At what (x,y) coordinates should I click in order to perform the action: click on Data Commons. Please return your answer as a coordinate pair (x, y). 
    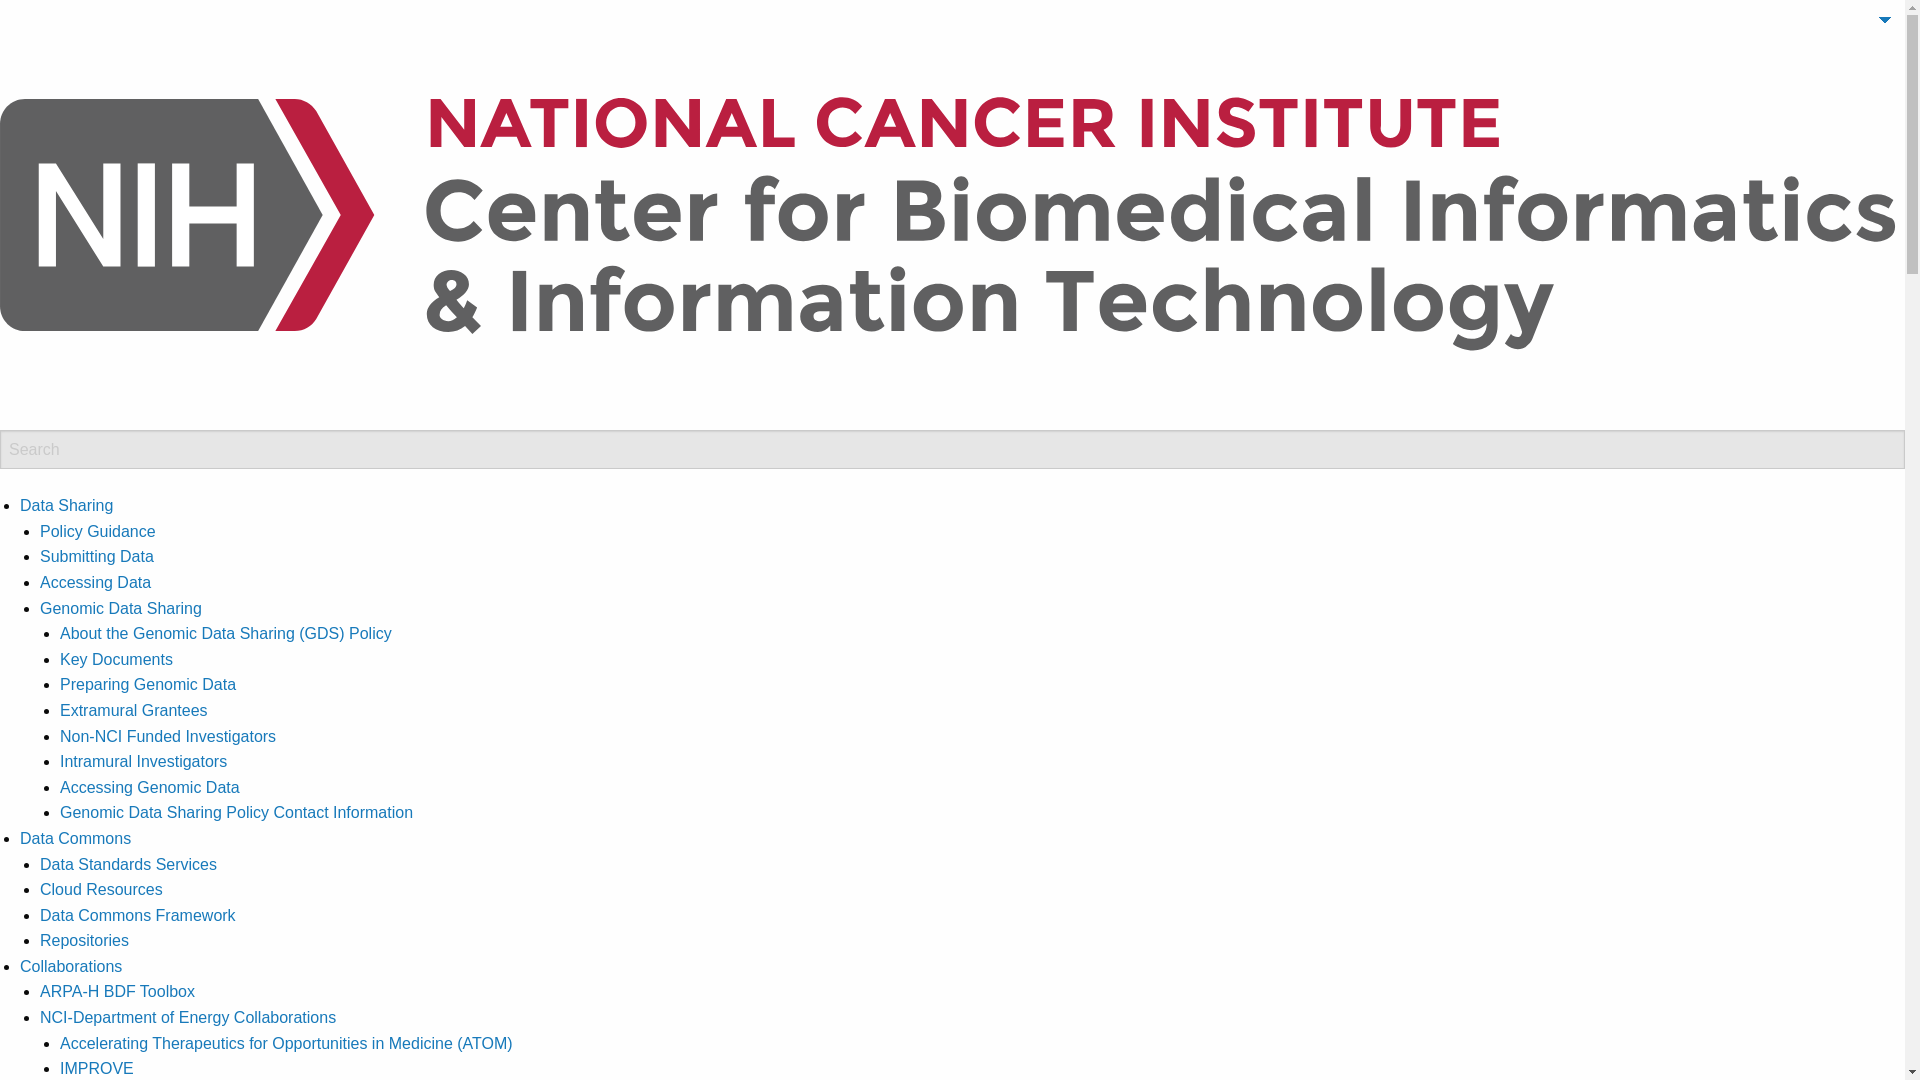
    Looking at the image, I should click on (74, 838).